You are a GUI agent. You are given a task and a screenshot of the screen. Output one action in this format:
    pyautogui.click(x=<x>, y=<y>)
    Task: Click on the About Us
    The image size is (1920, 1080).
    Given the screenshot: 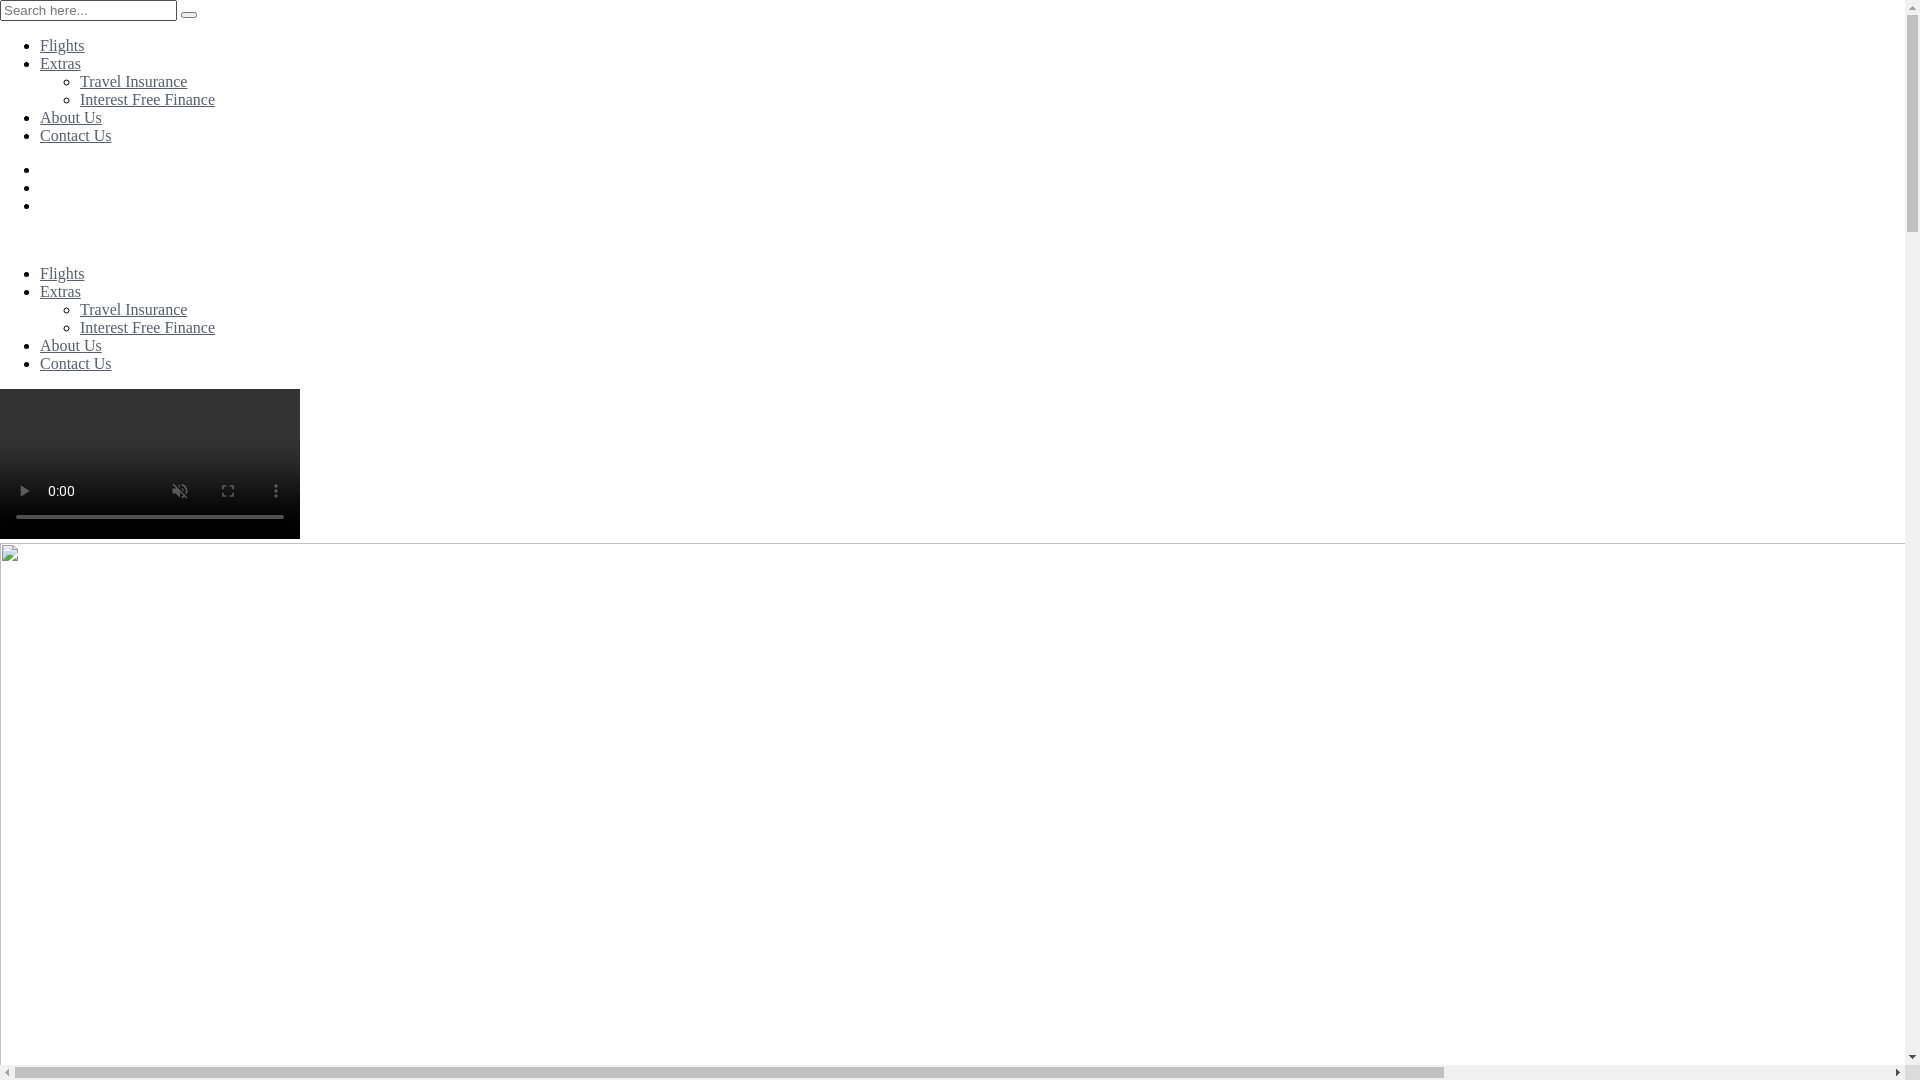 What is the action you would take?
    pyautogui.click(x=71, y=346)
    